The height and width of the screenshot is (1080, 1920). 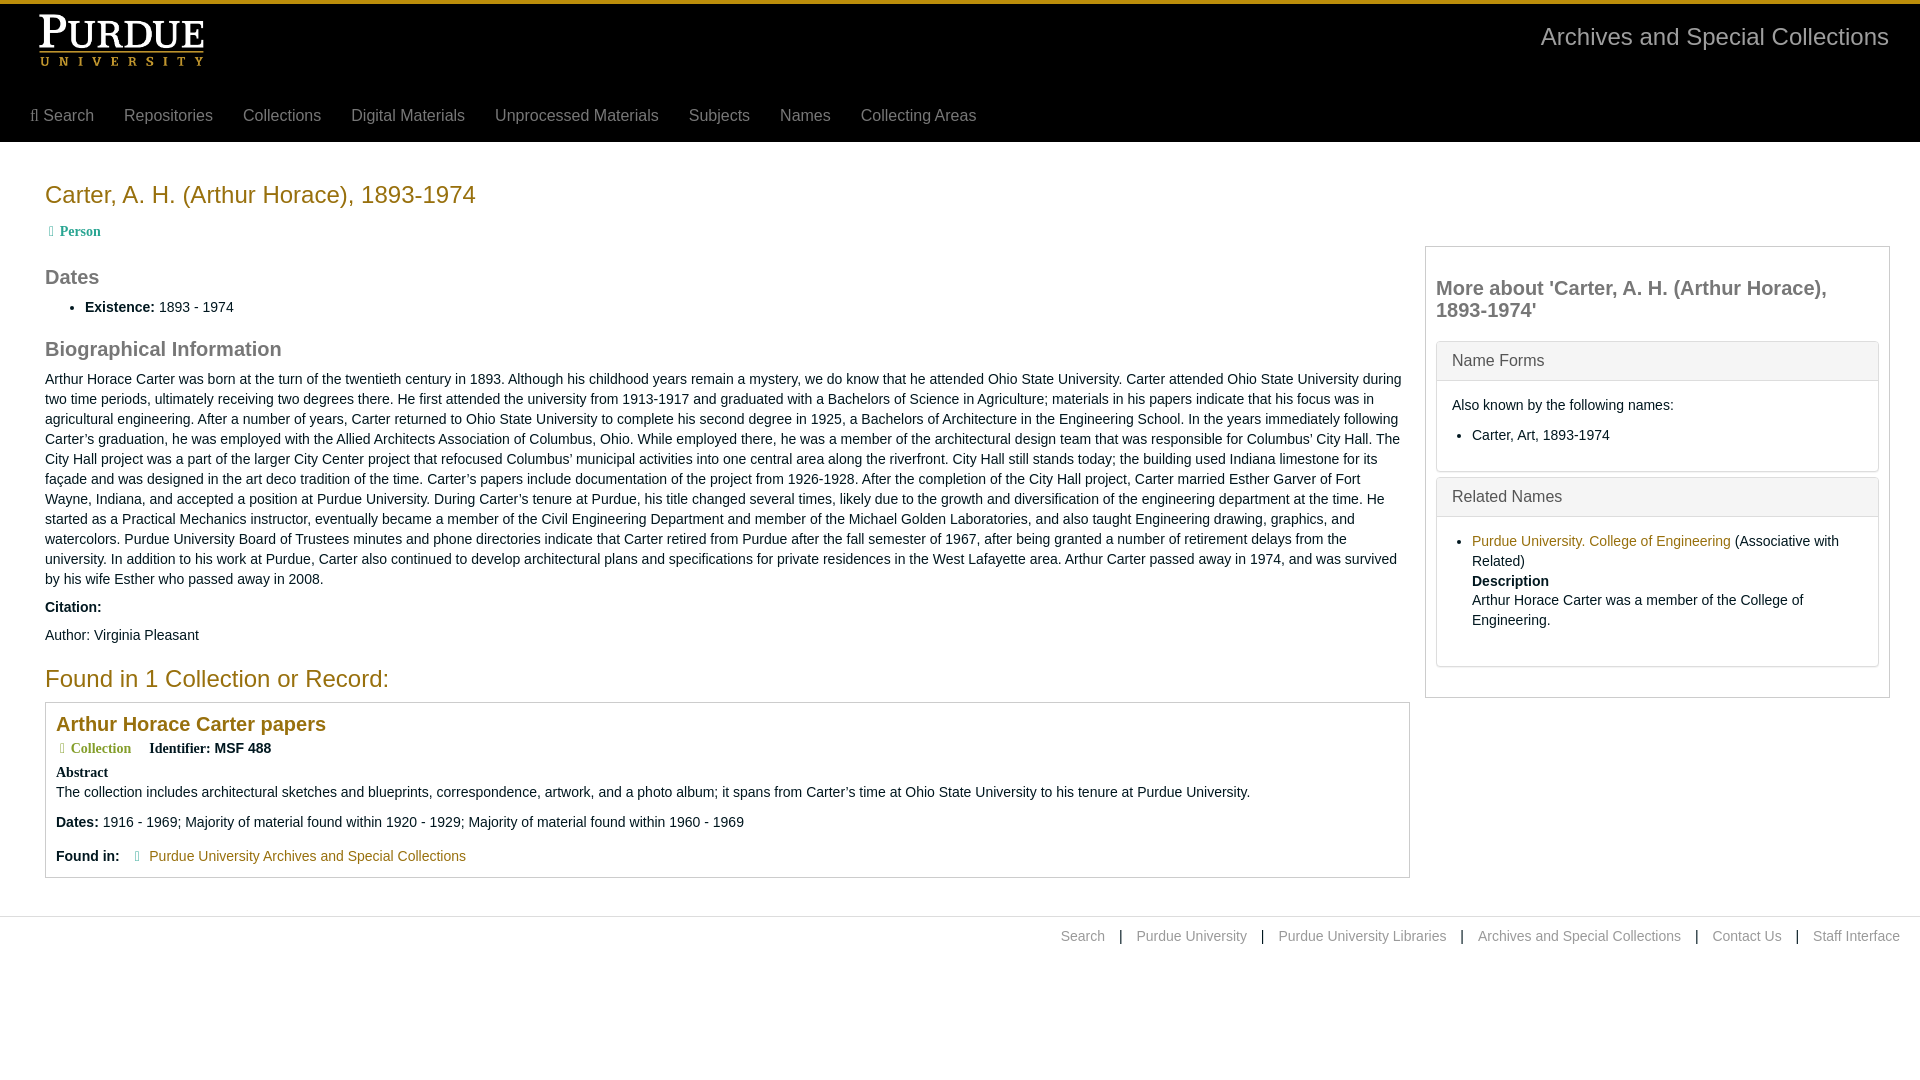 I want to click on Name Forms, so click(x=1497, y=360).